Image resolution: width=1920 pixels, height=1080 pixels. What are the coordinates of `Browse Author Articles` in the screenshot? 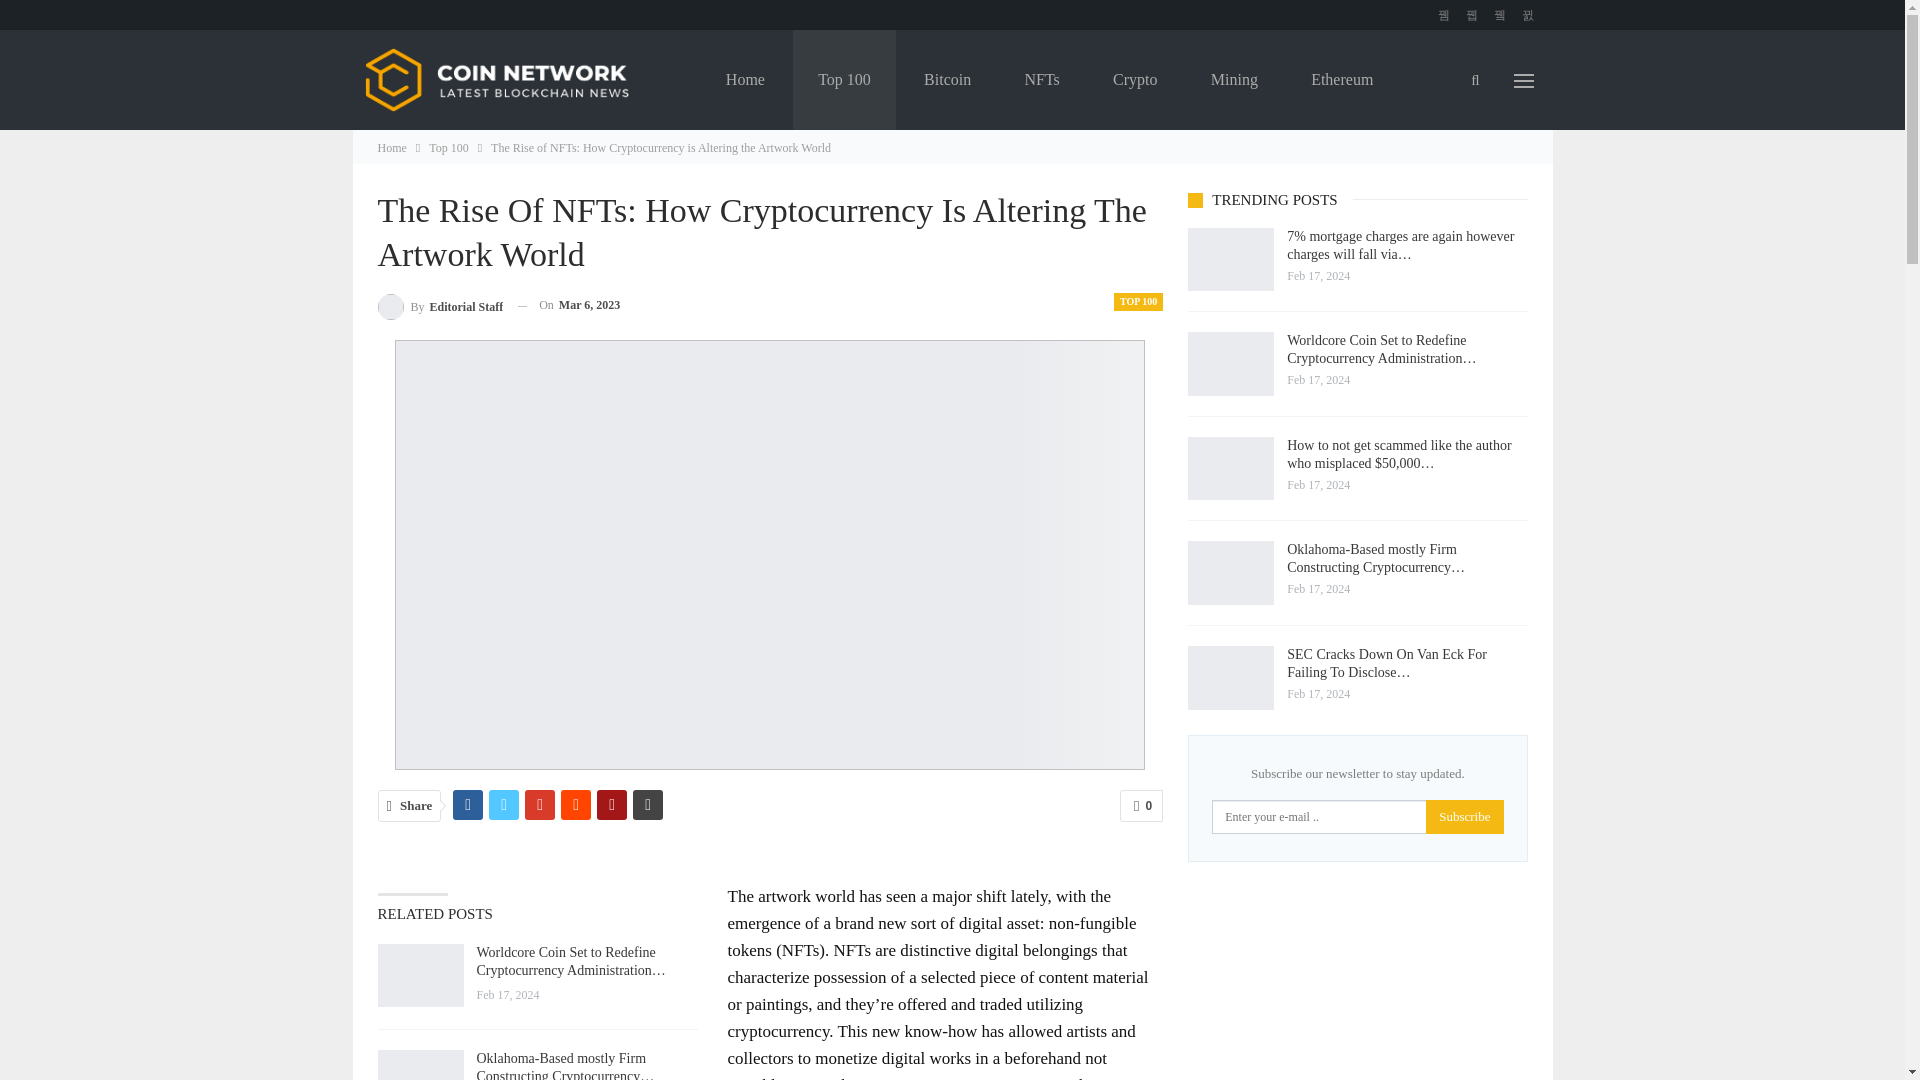 It's located at (440, 304).